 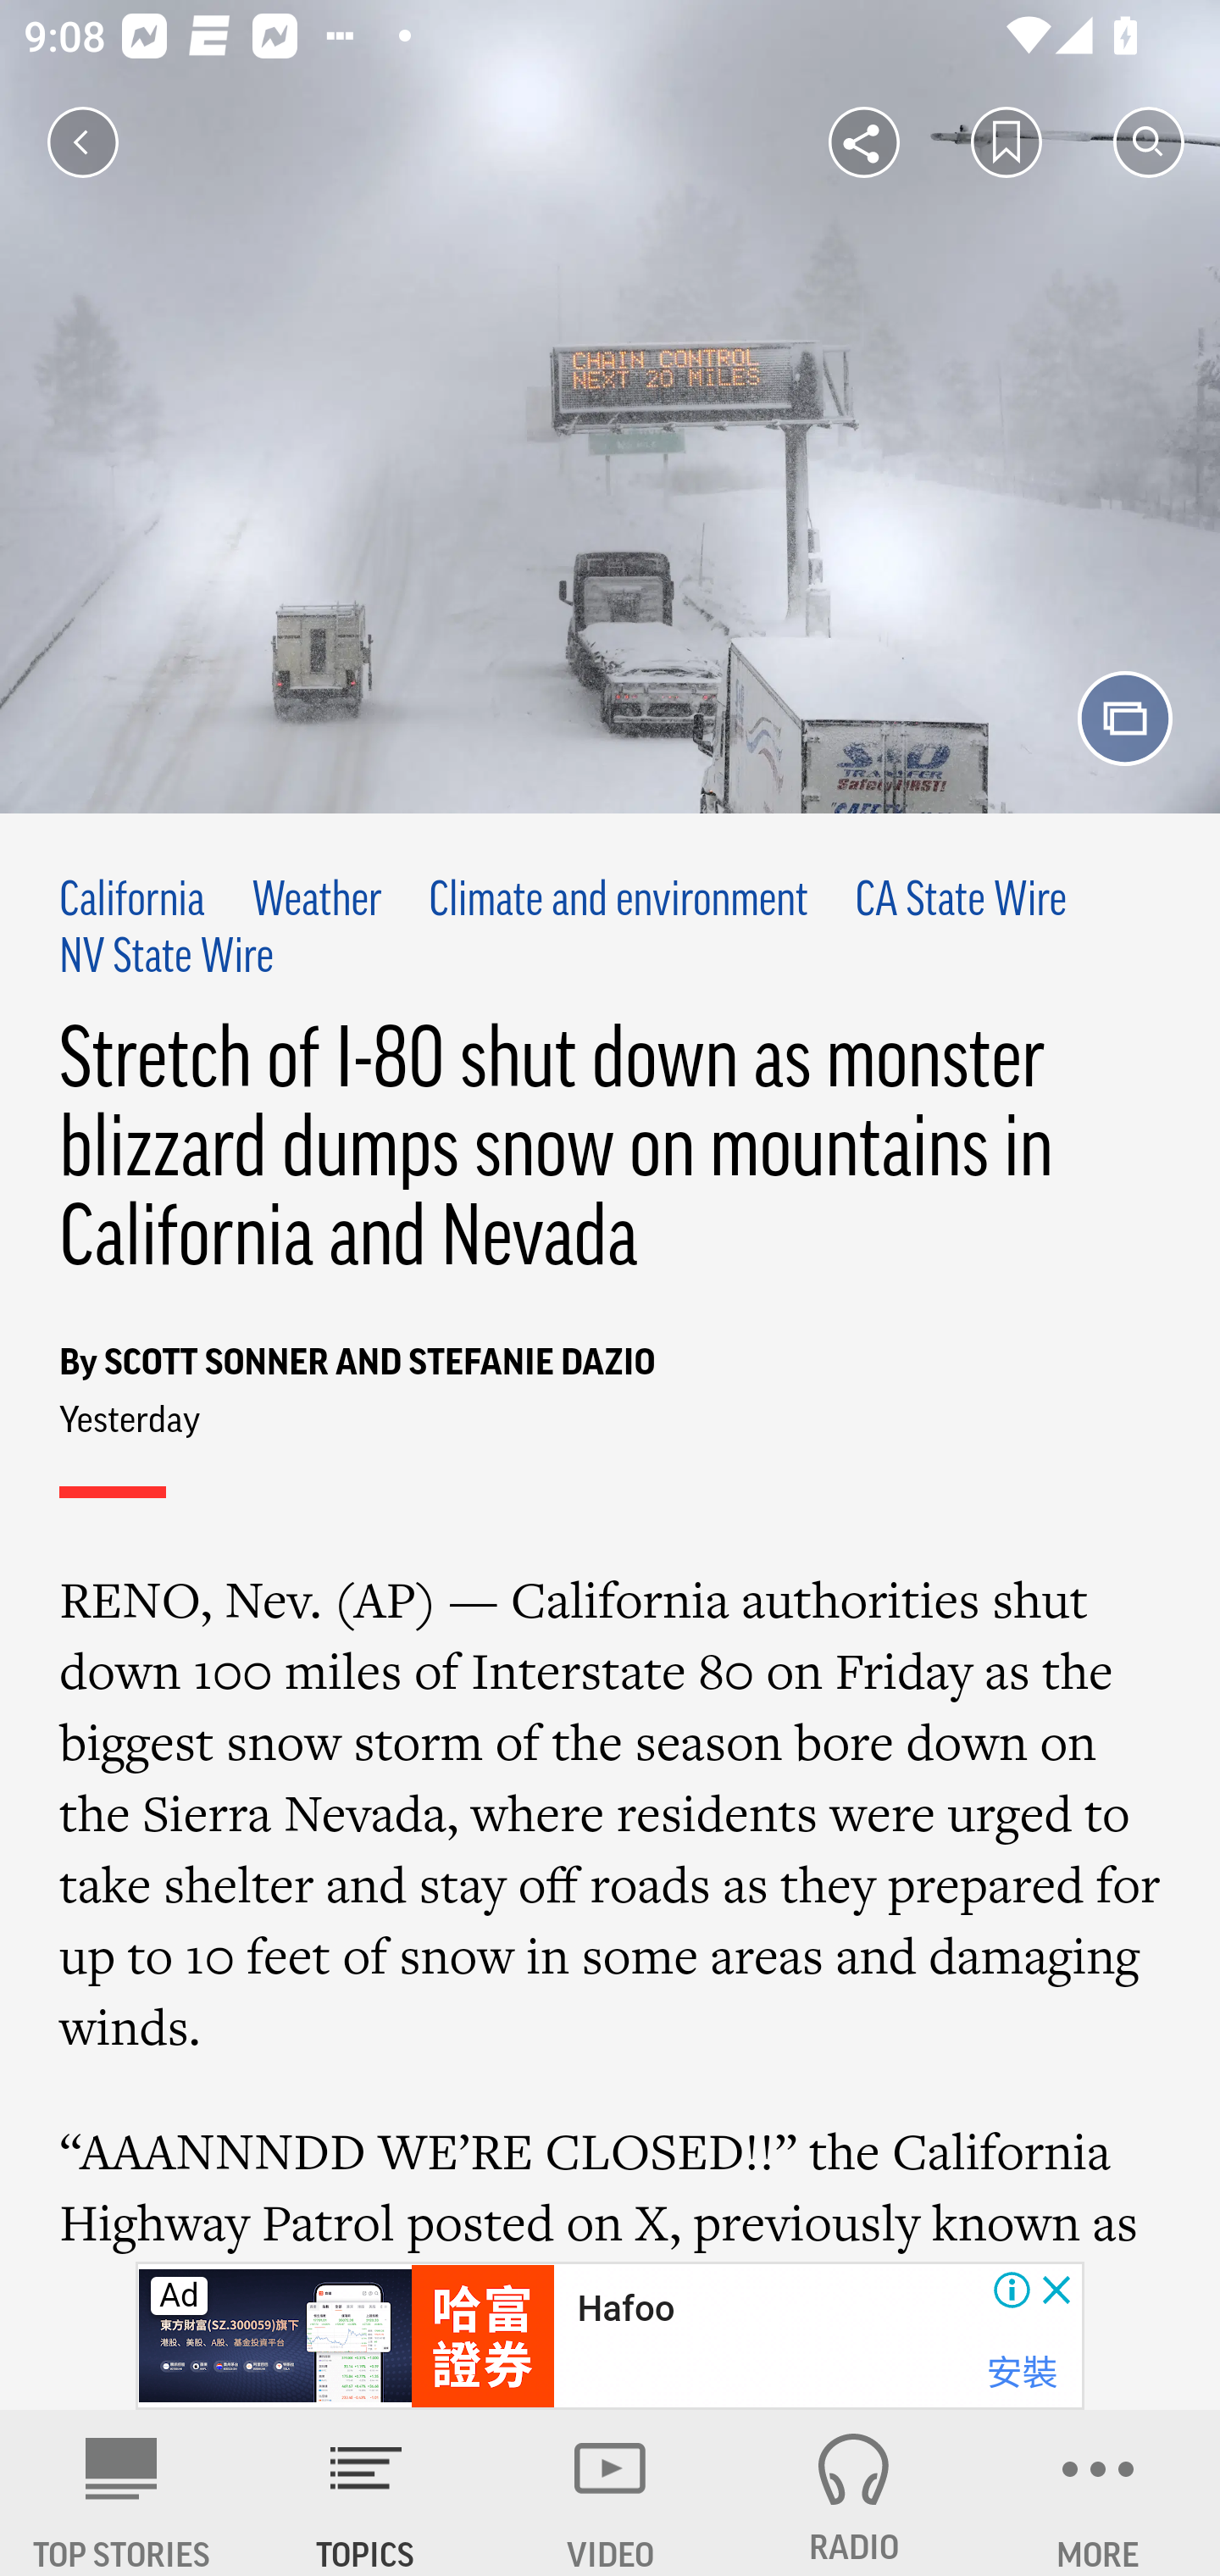 I want to click on California, so click(x=133, y=902).